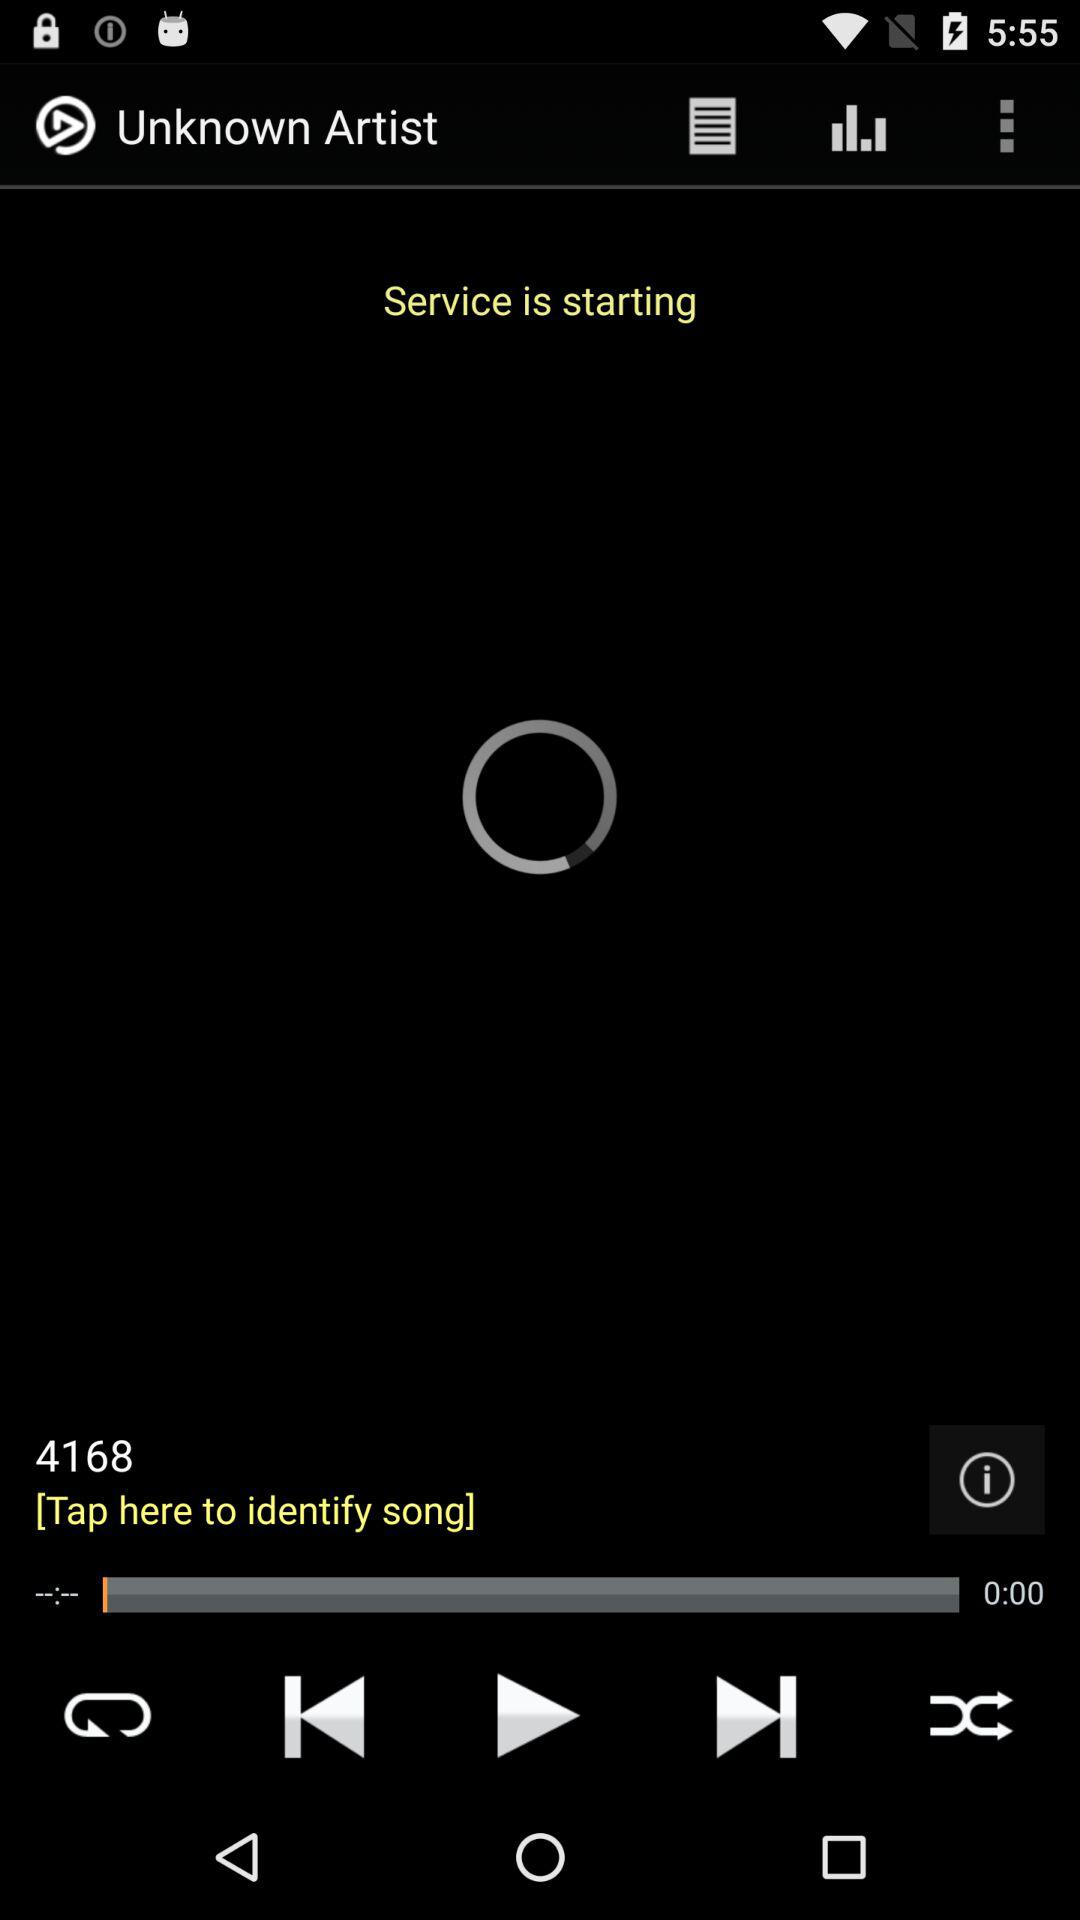  Describe the element at coordinates (712, 126) in the screenshot. I see `tap the app next to unknown artist app` at that location.